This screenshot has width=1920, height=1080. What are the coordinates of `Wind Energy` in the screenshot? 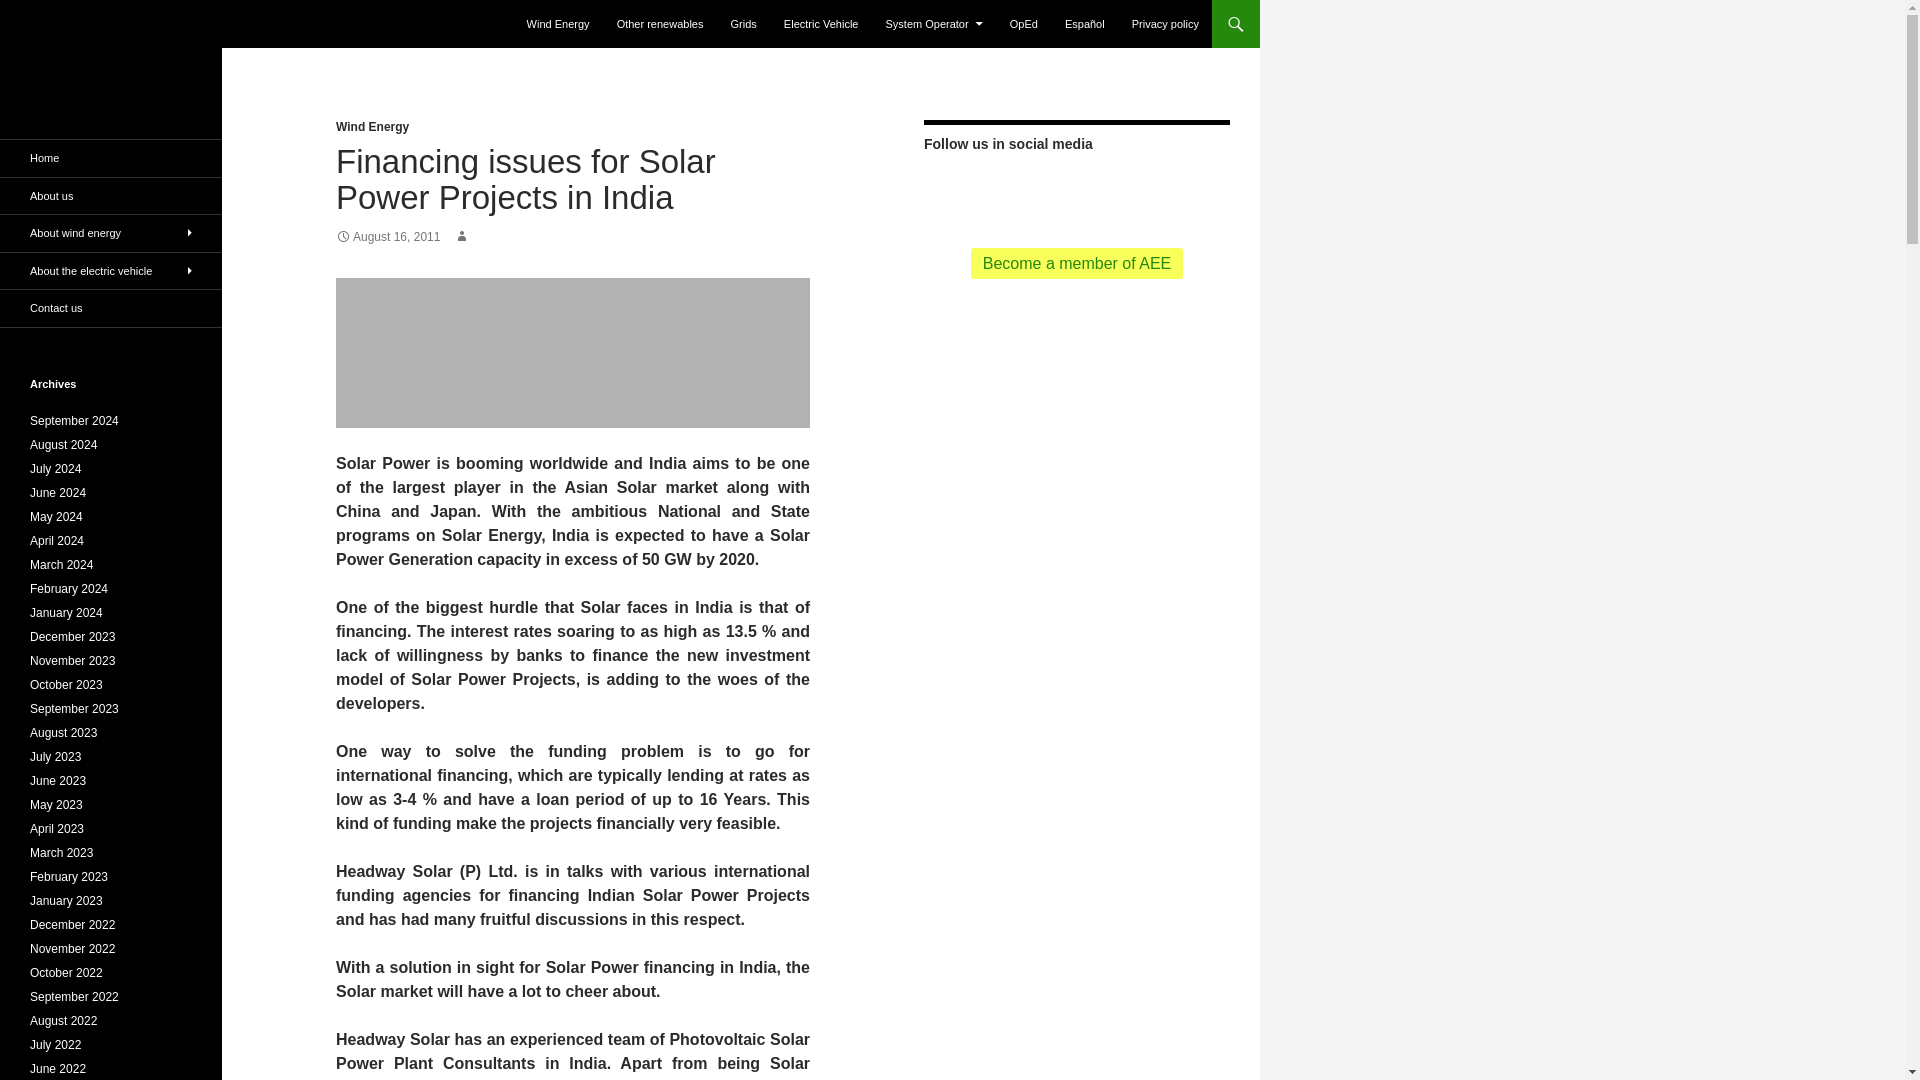 It's located at (558, 24).